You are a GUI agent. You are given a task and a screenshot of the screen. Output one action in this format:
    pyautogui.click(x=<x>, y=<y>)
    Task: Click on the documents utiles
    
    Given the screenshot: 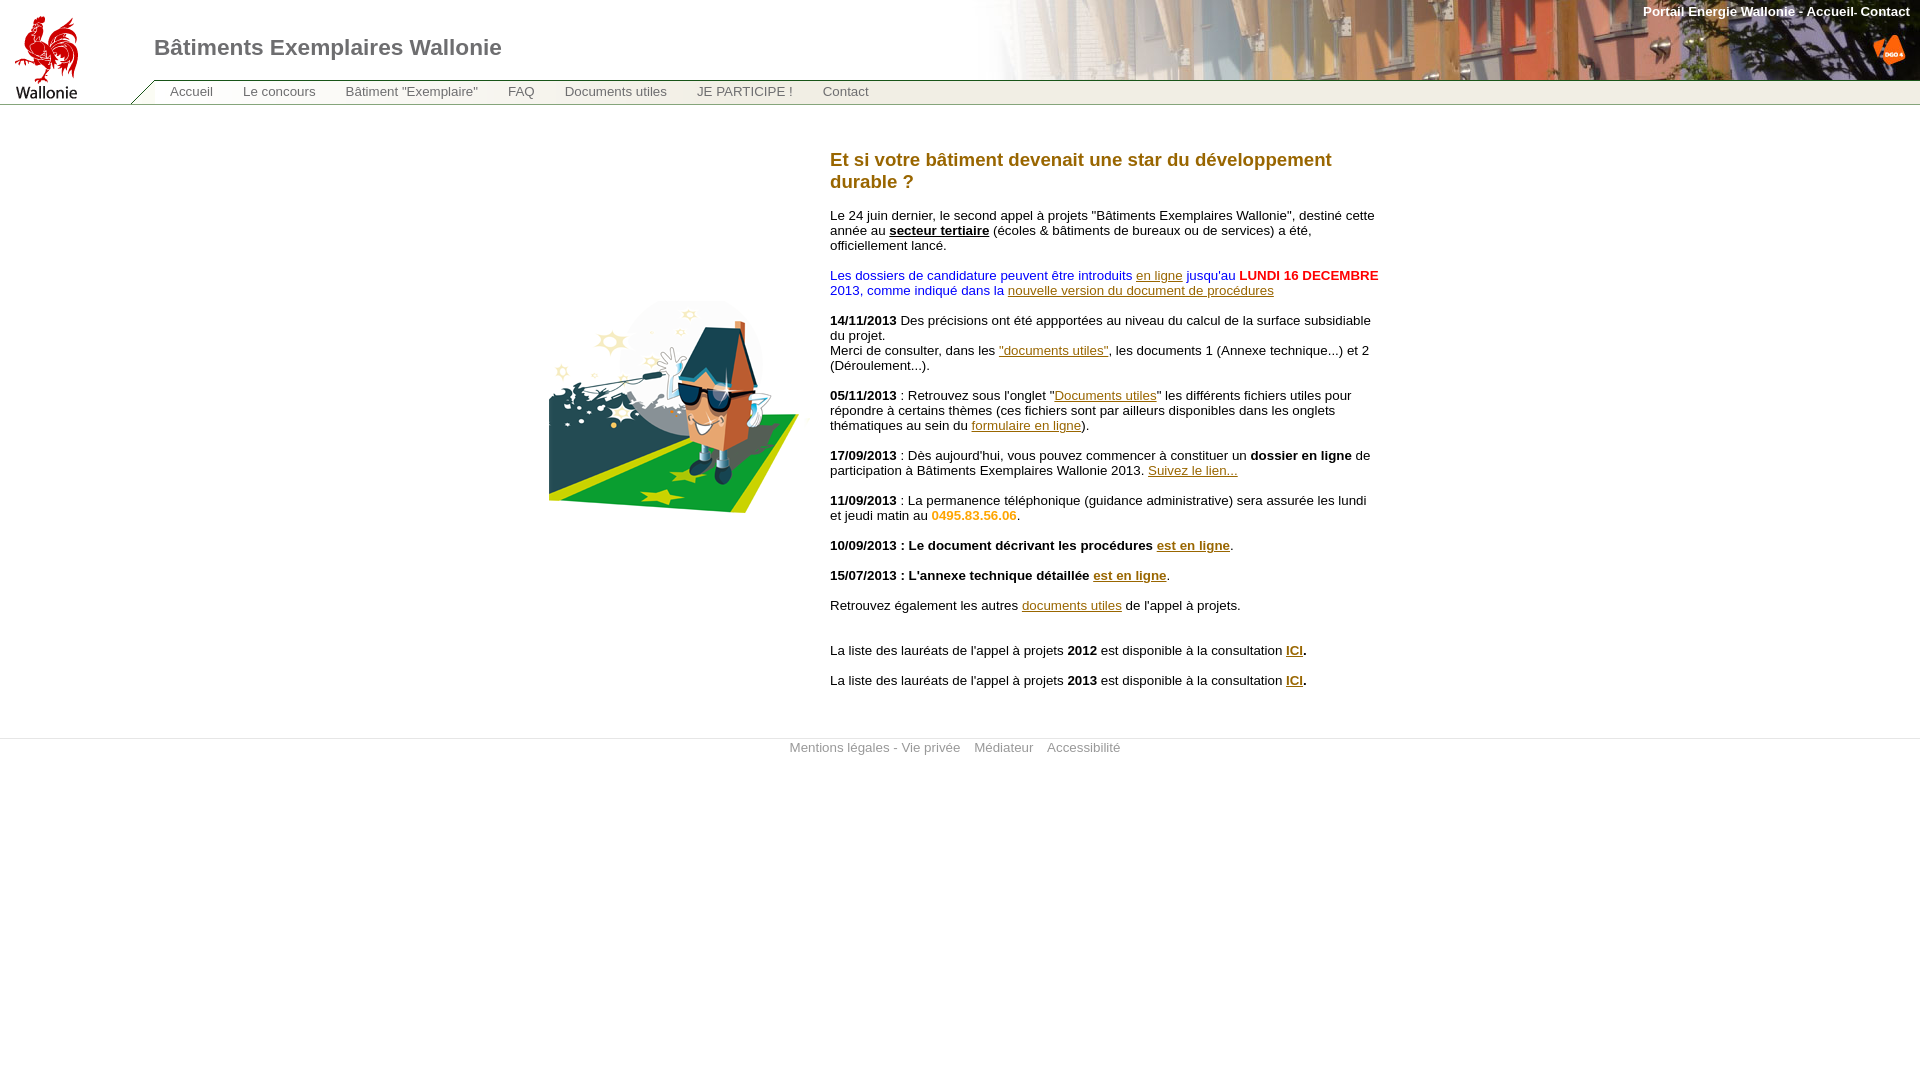 What is the action you would take?
    pyautogui.click(x=1072, y=605)
    